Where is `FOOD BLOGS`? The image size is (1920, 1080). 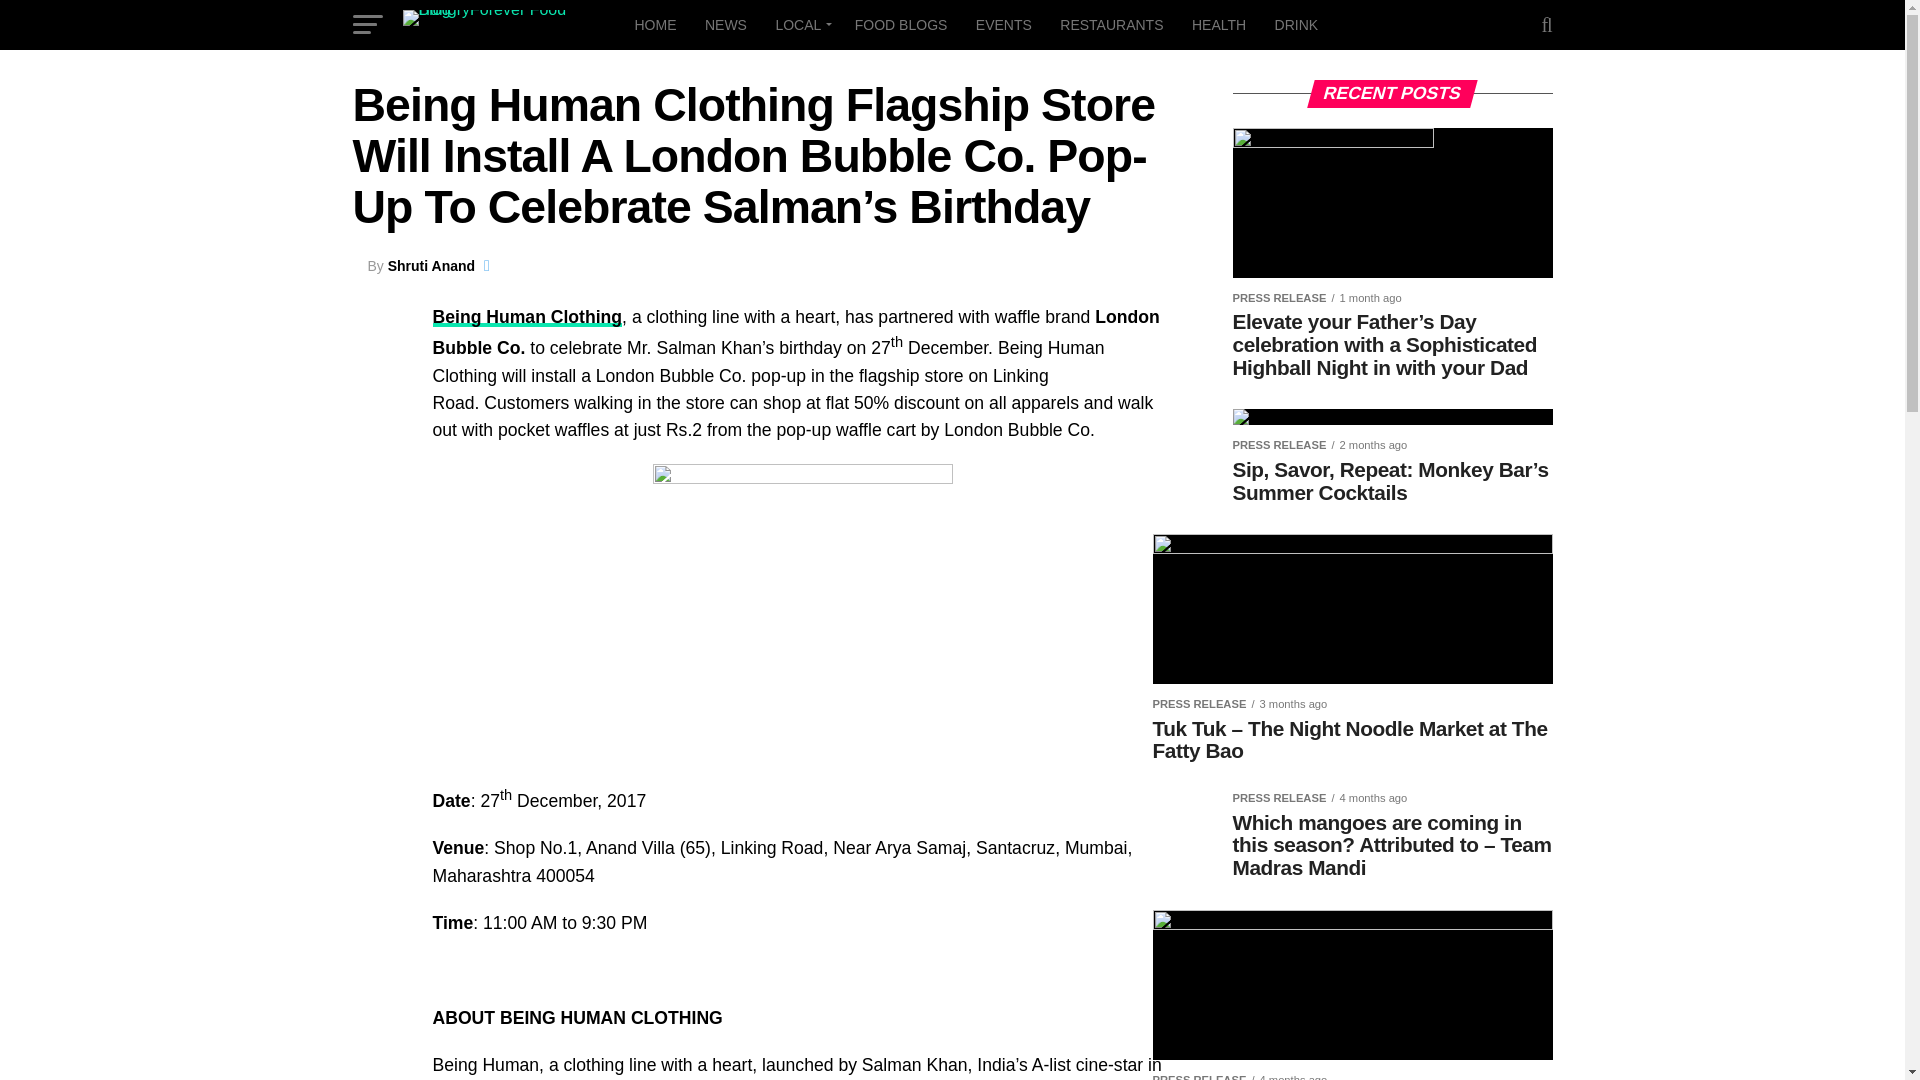 FOOD BLOGS is located at coordinates (901, 24).